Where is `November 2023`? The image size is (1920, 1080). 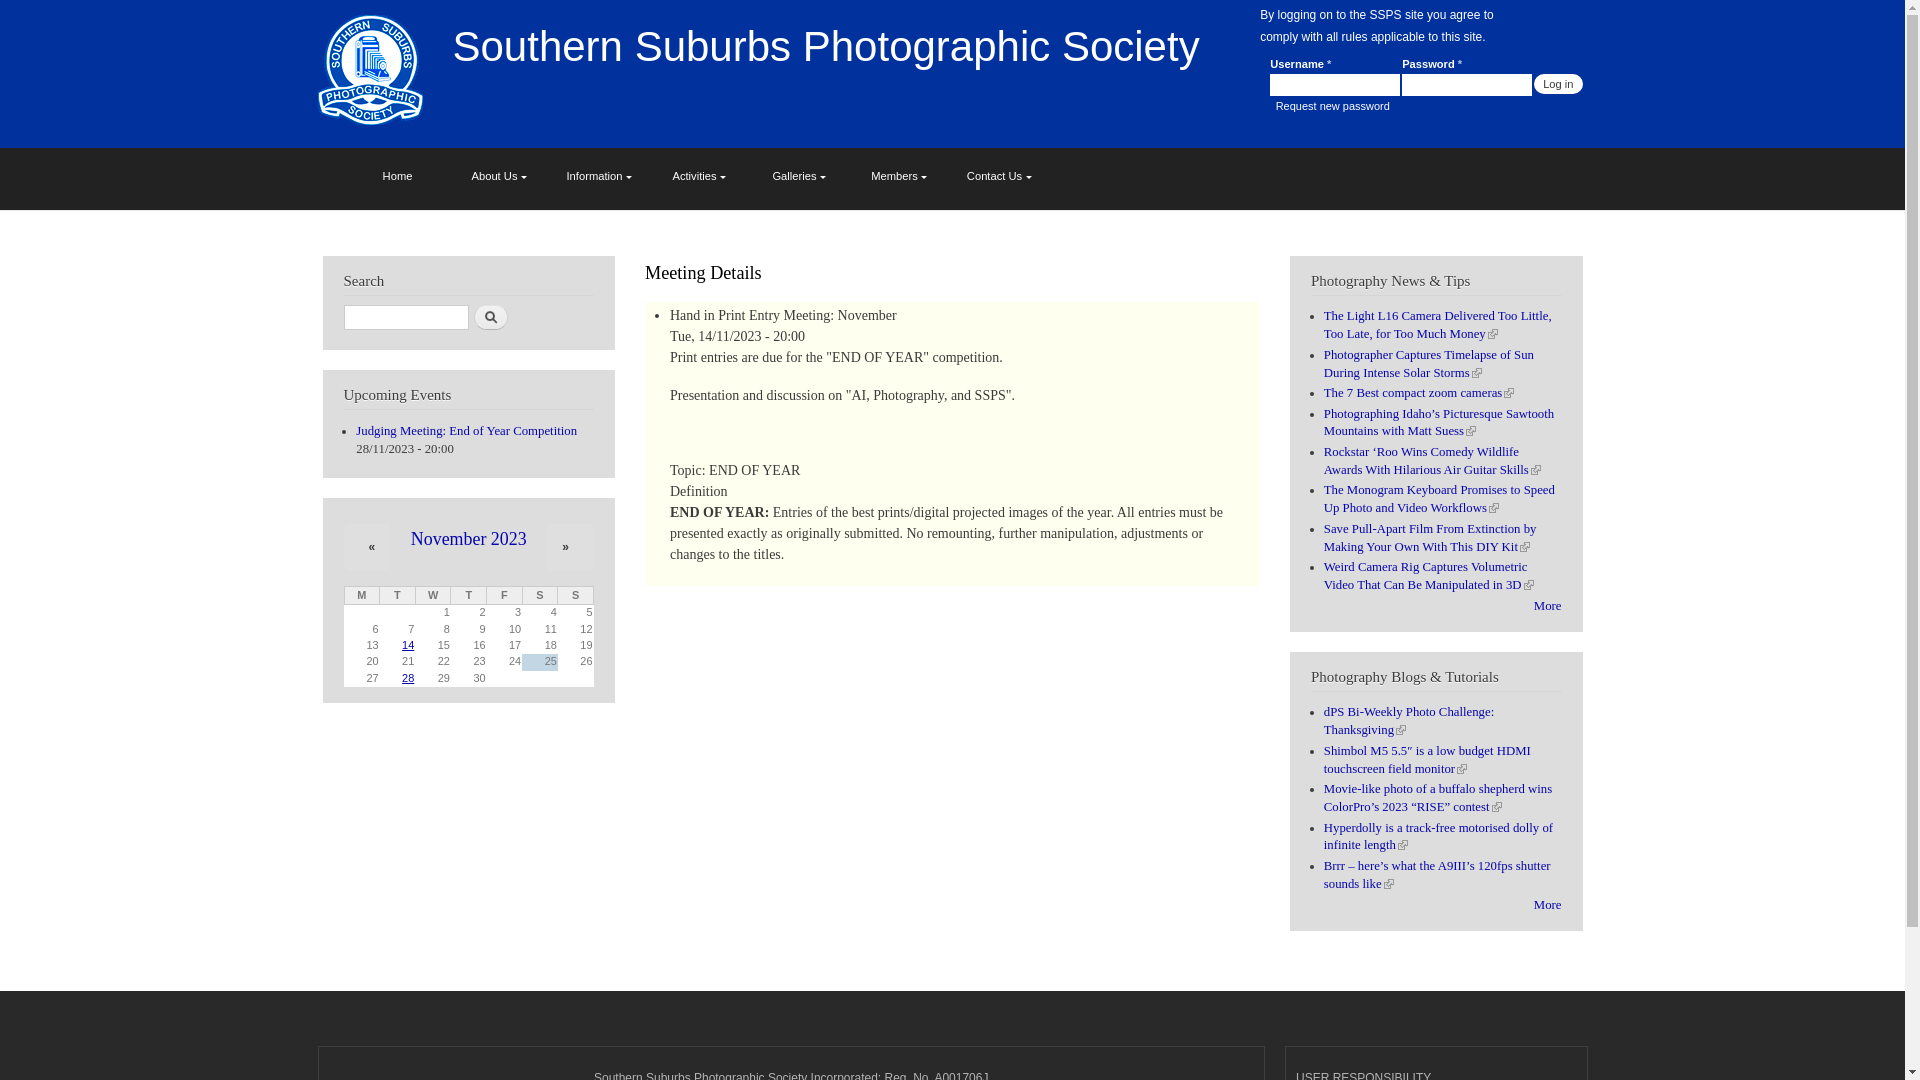
November 2023 is located at coordinates (469, 539).